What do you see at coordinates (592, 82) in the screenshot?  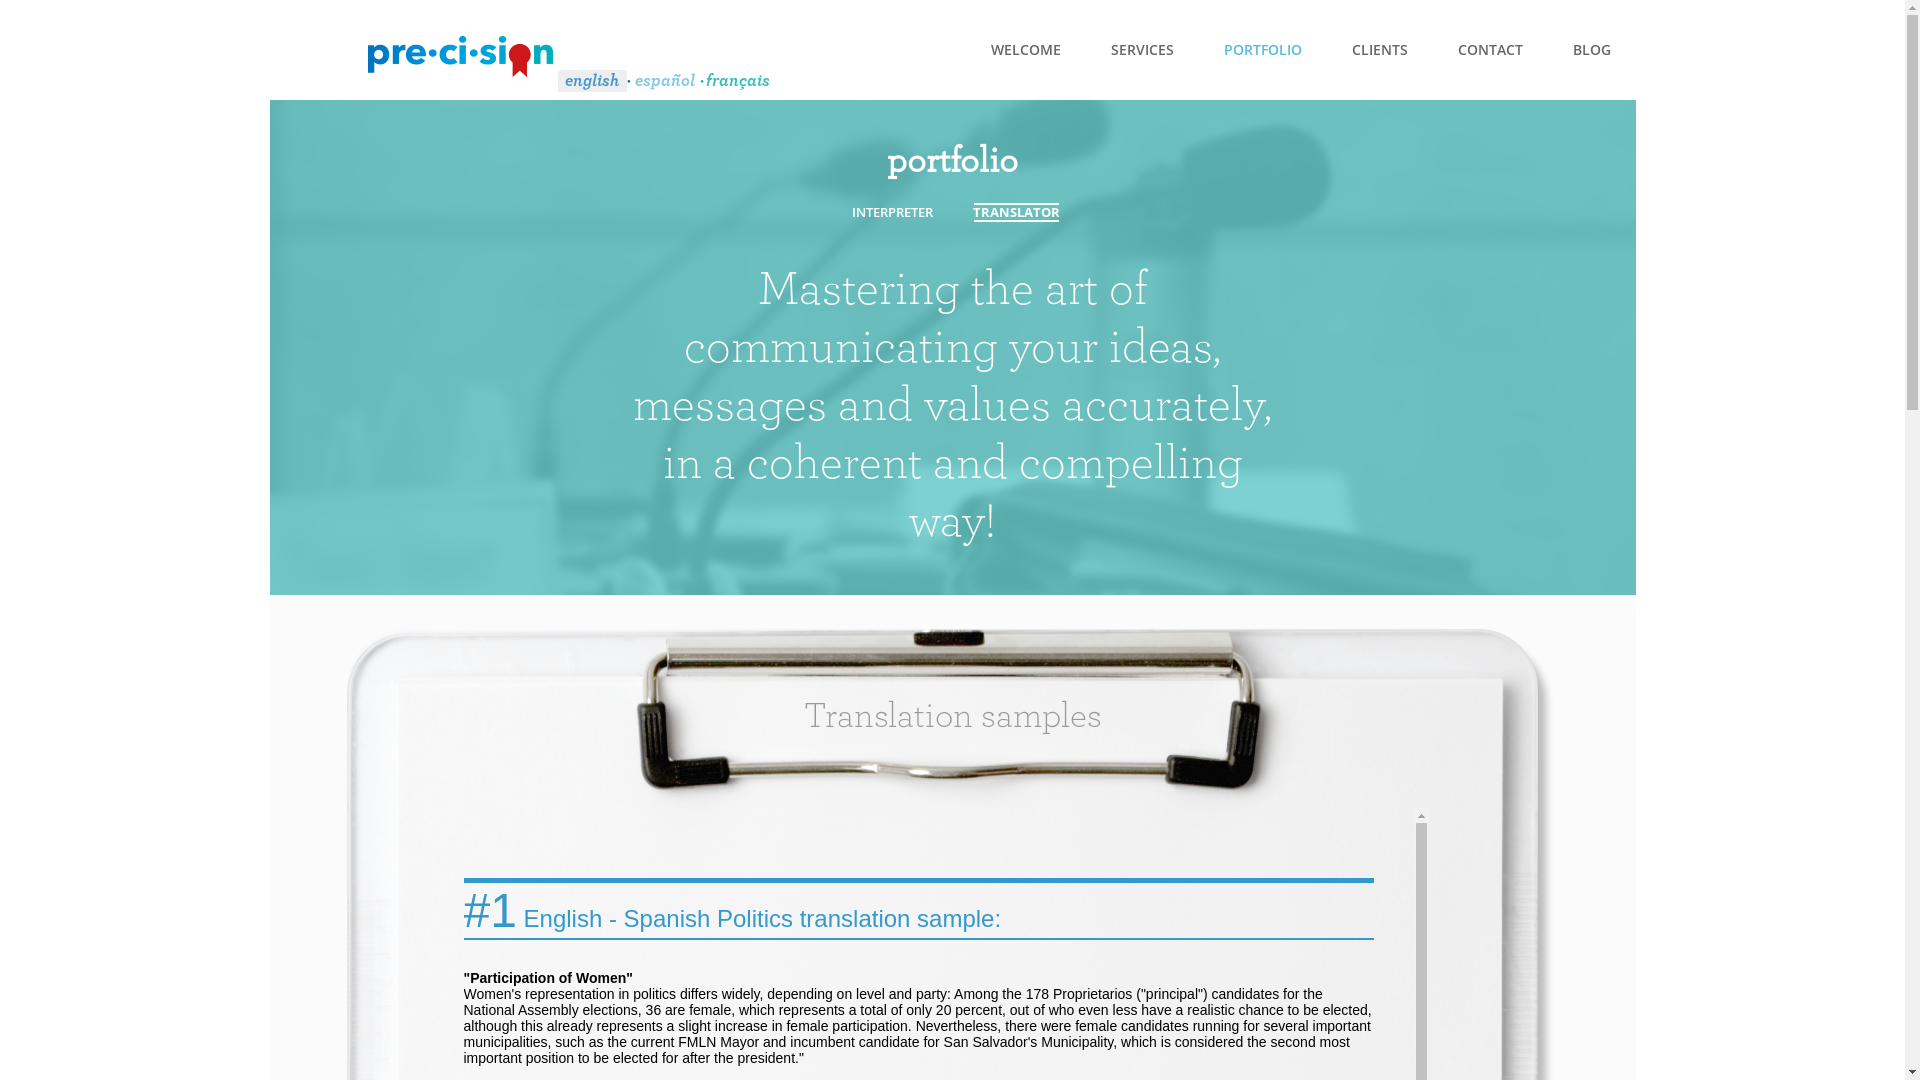 I see `english` at bounding box center [592, 82].